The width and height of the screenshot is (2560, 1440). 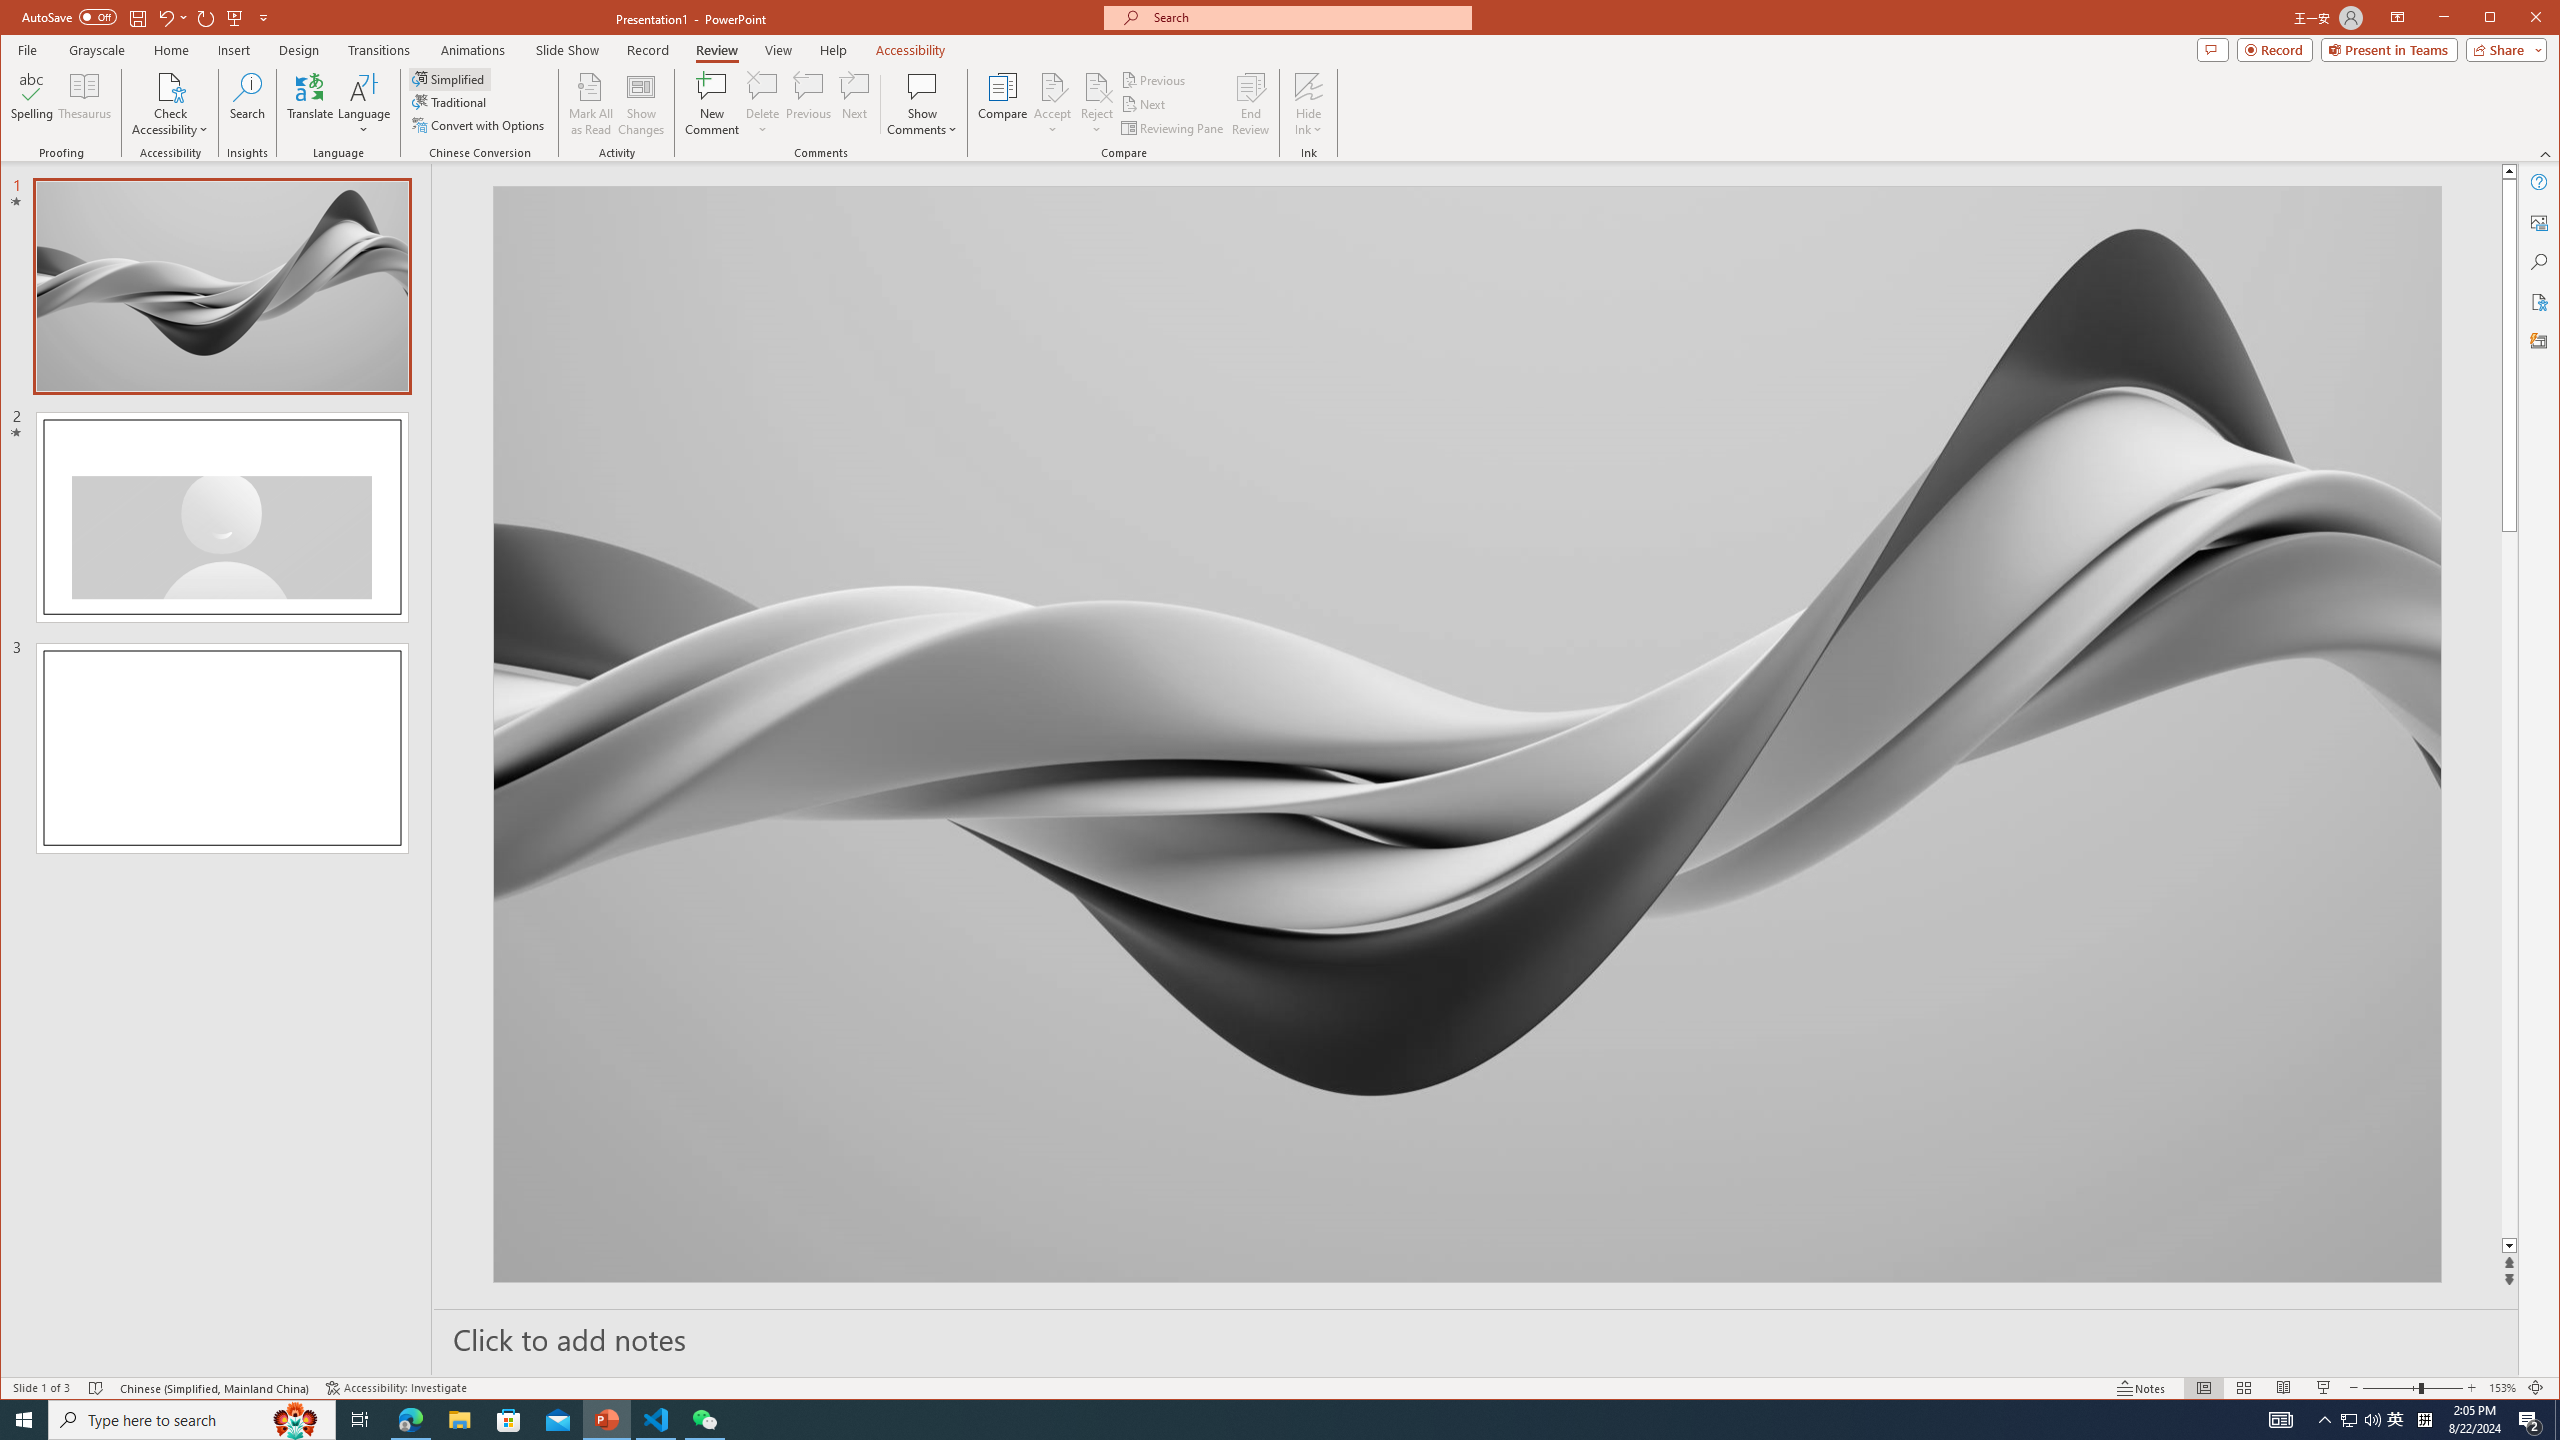 I want to click on Reject Change, so click(x=1096, y=86).